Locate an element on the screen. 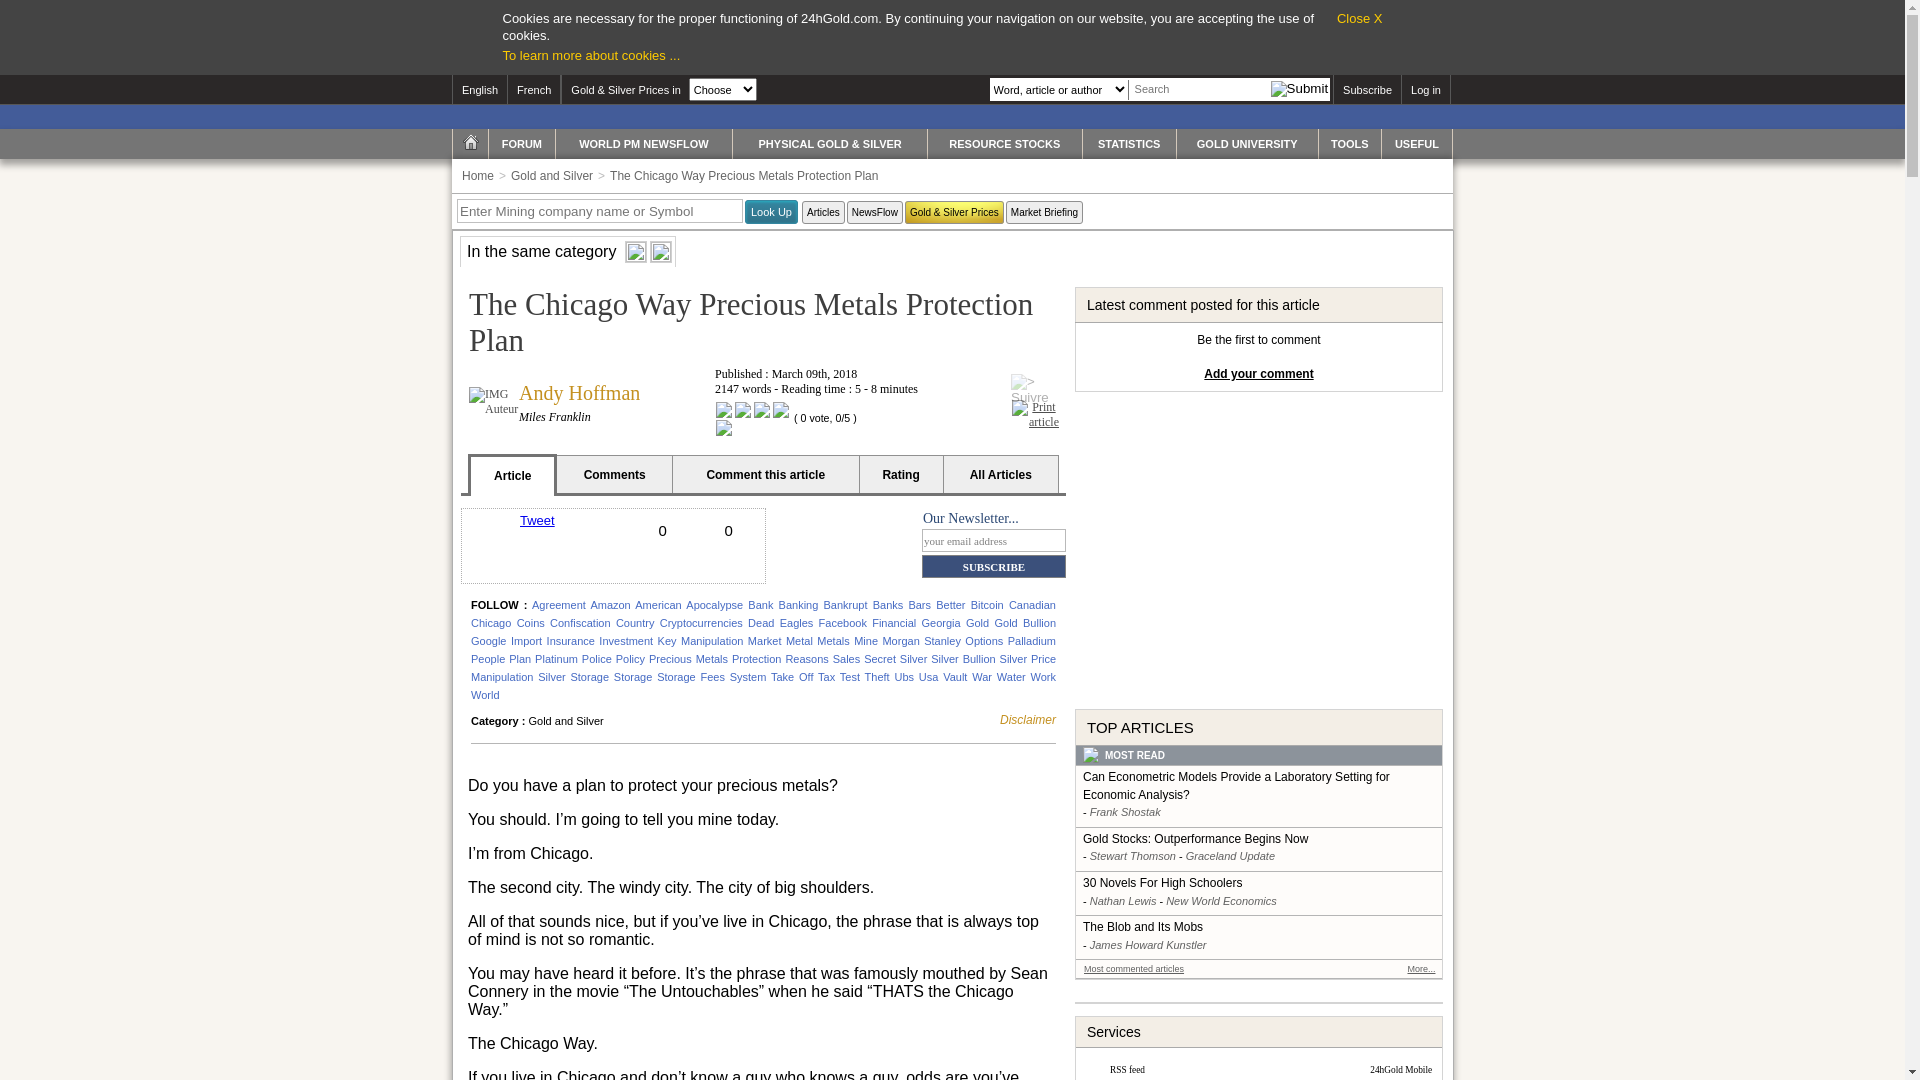  Nathan Lewis is located at coordinates (1124, 901).